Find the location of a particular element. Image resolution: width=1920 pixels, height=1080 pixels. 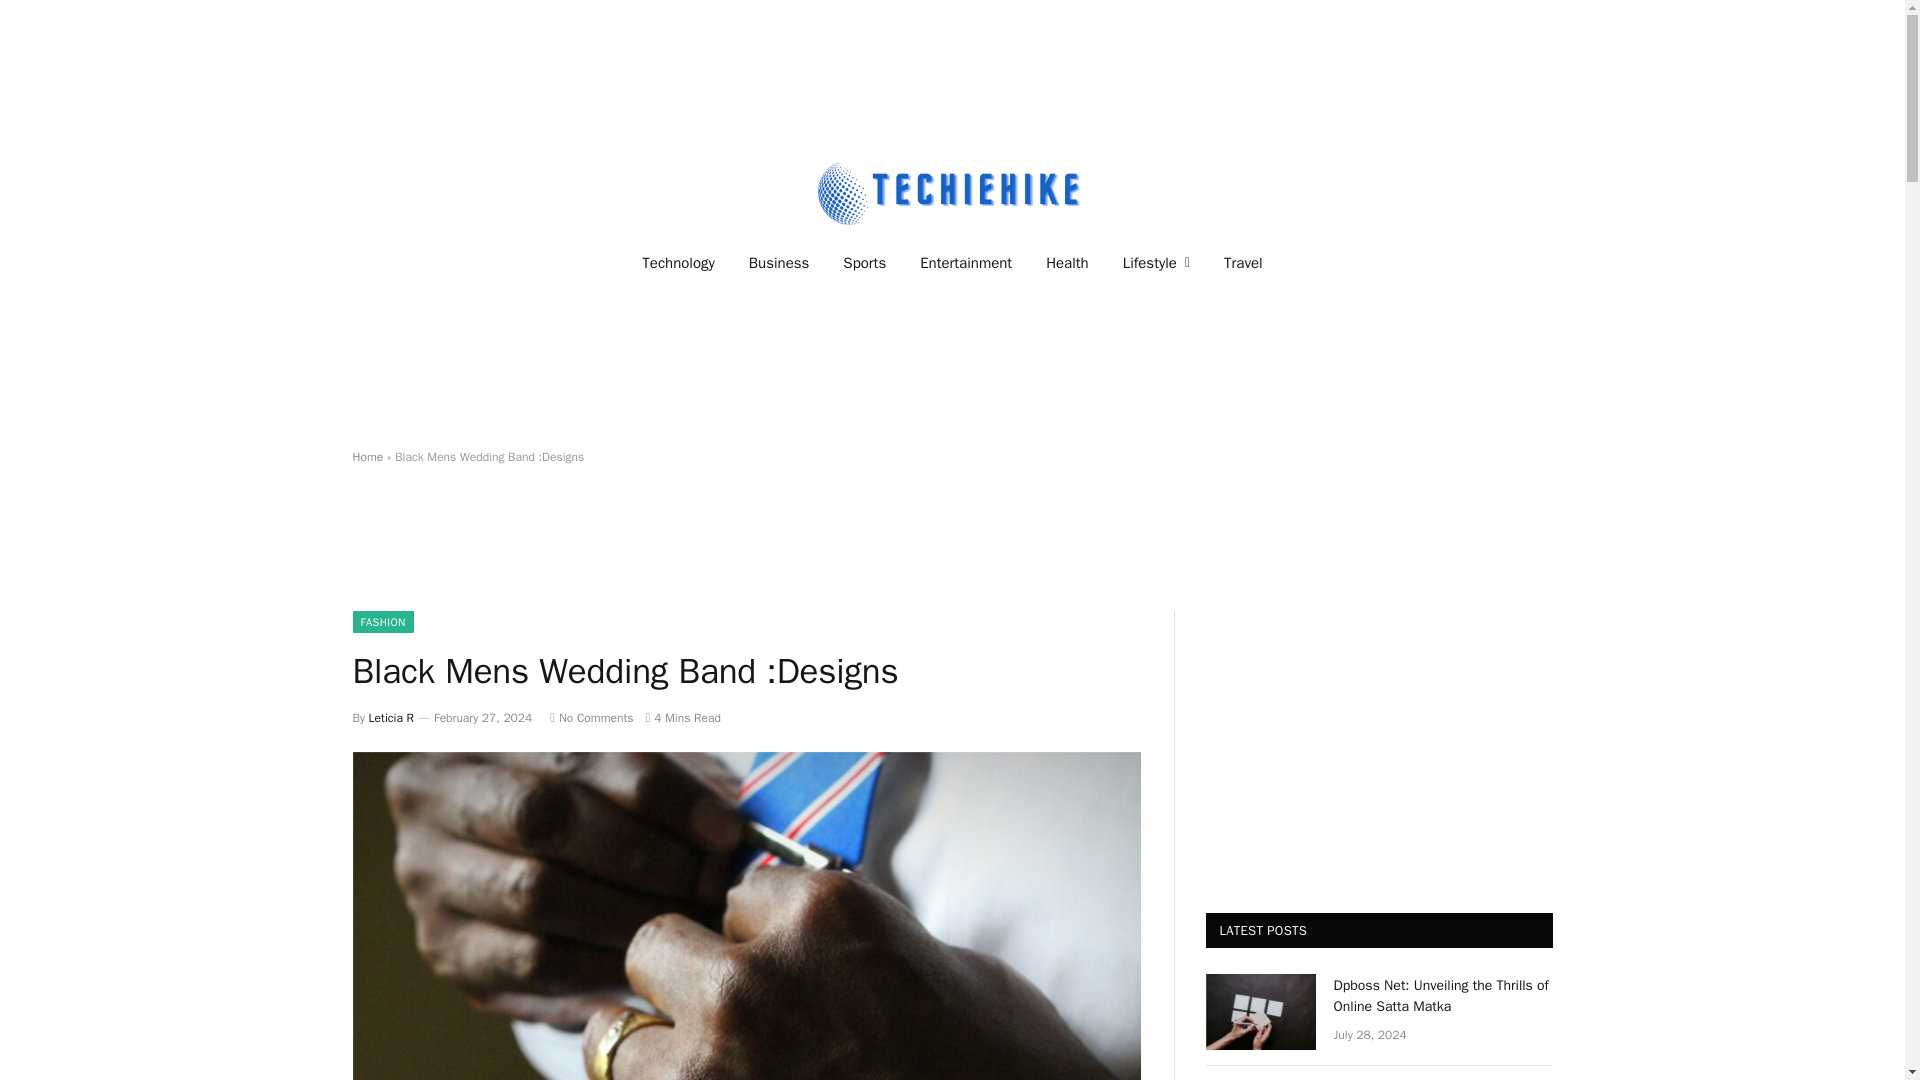

Home is located at coordinates (366, 457).